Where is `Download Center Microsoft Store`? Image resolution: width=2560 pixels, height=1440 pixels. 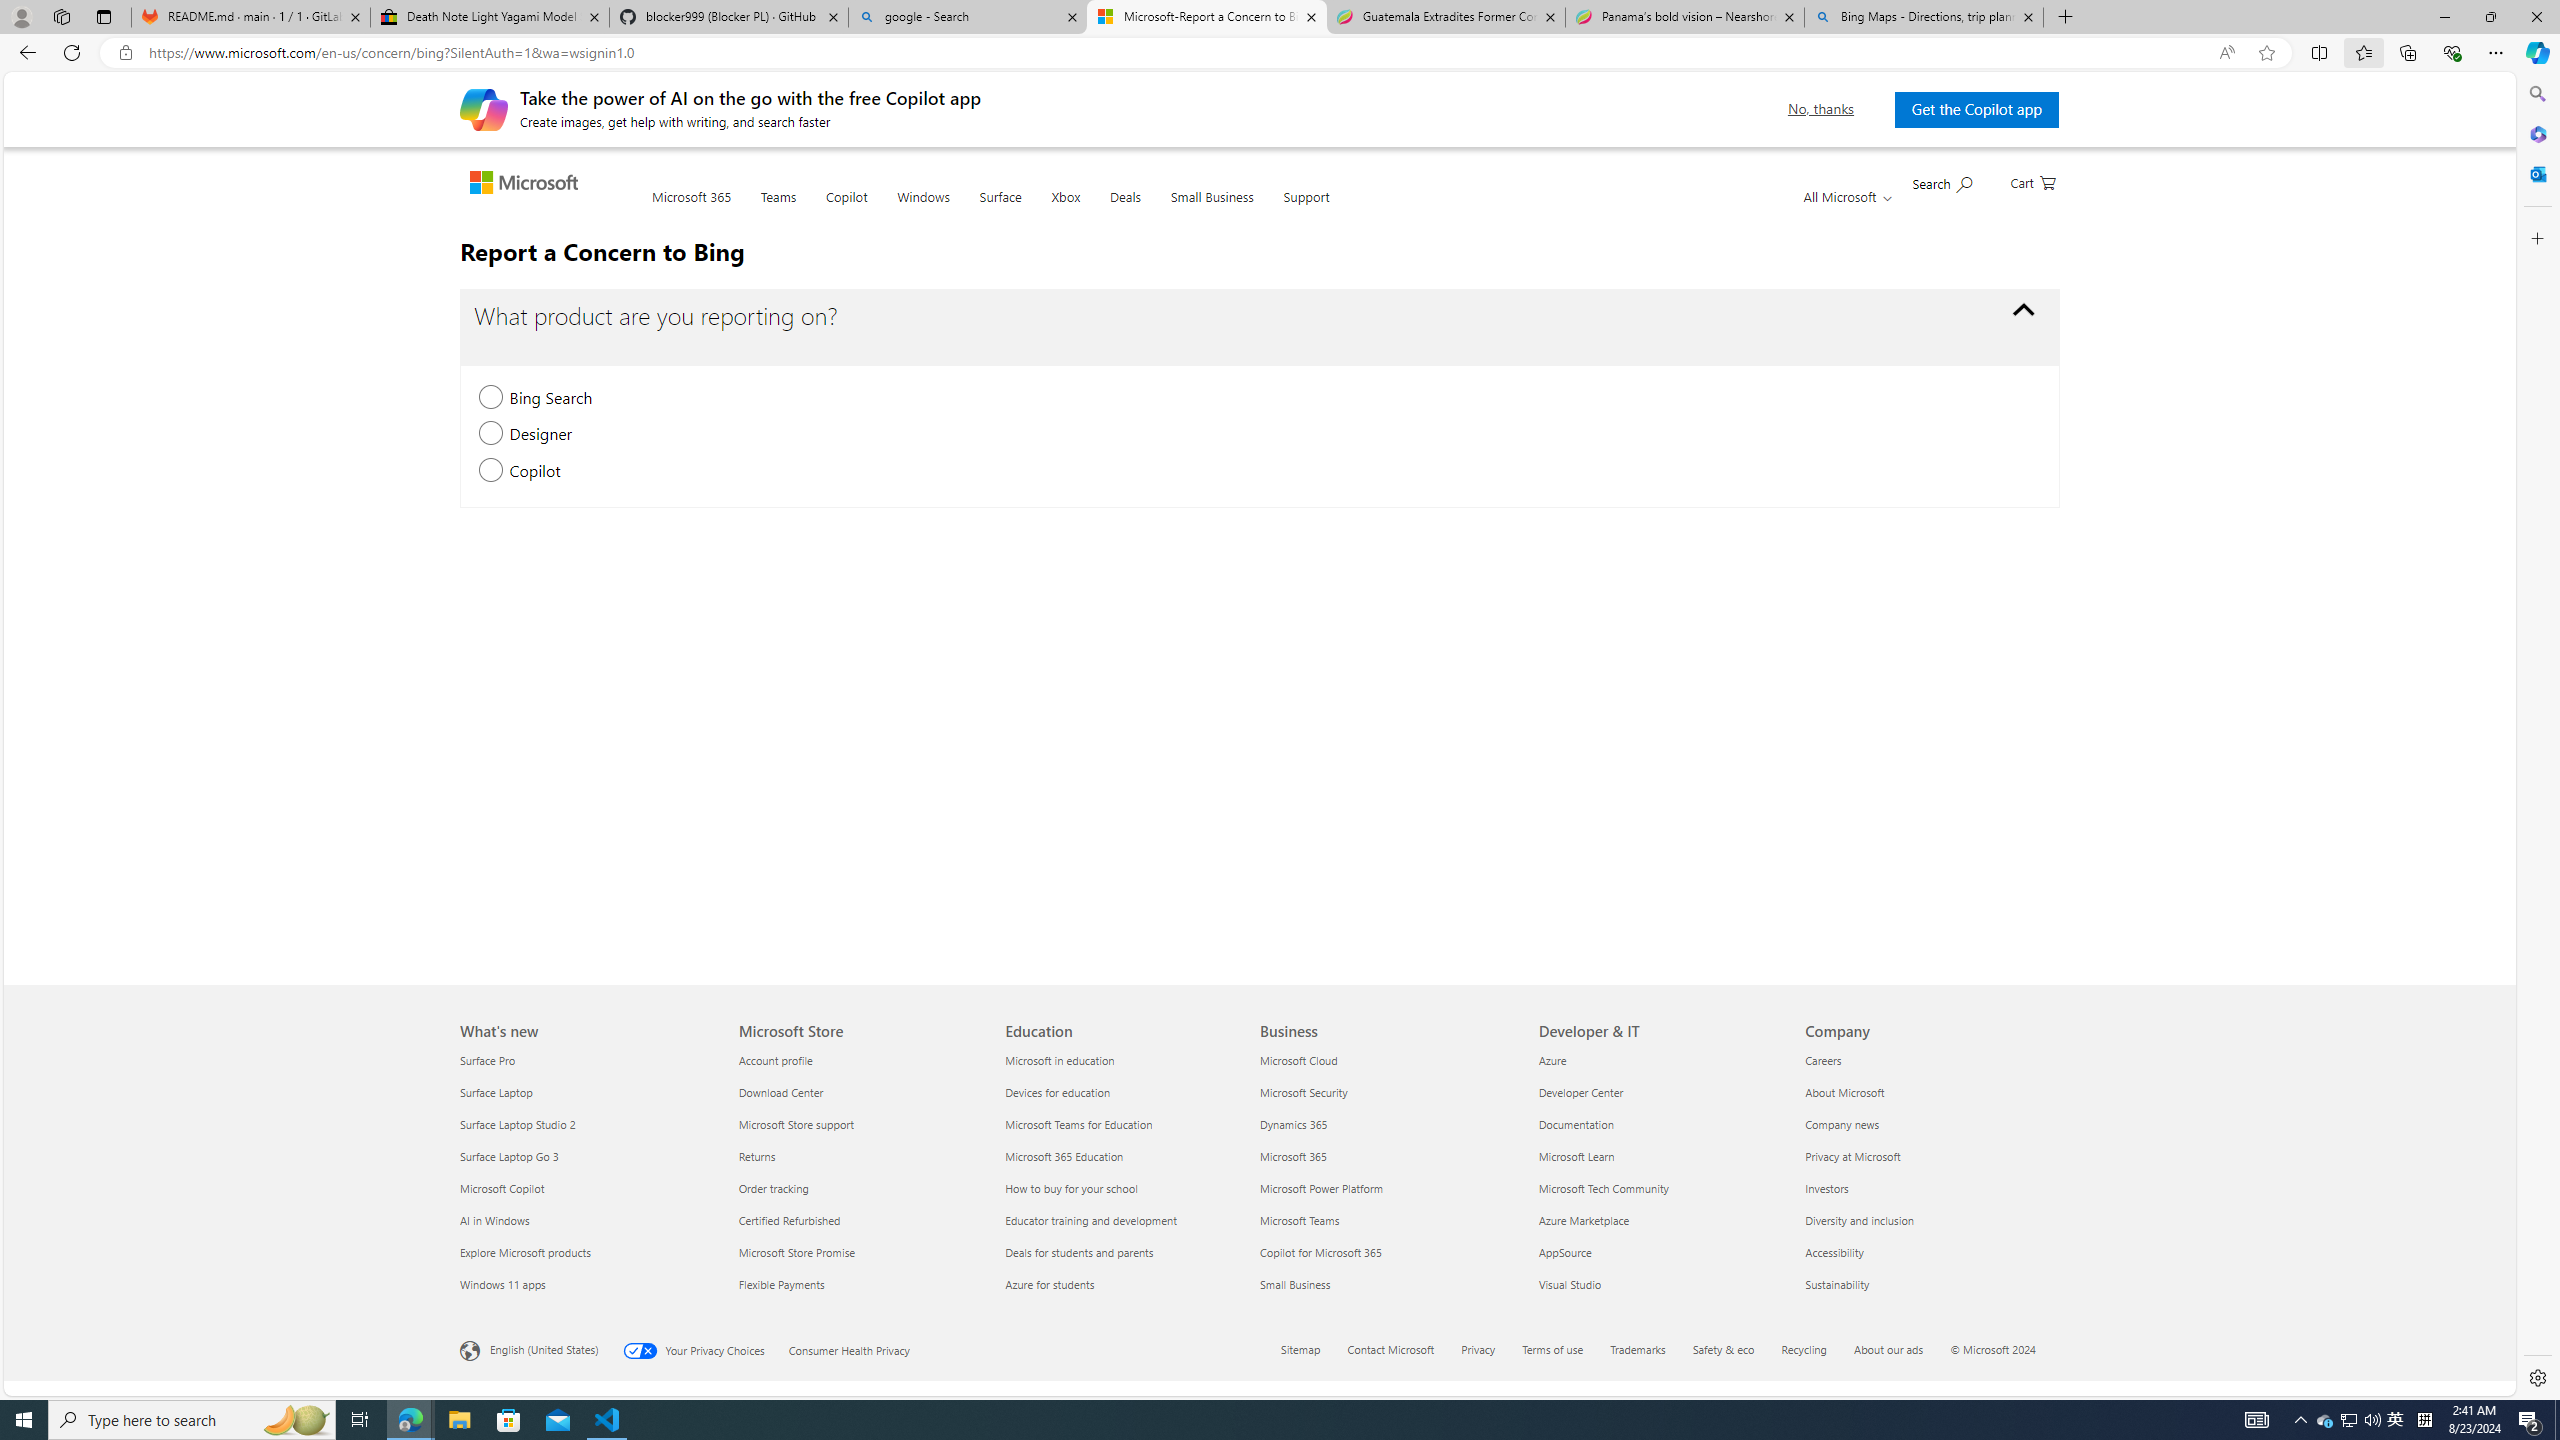 Download Center Microsoft Store is located at coordinates (780, 1092).